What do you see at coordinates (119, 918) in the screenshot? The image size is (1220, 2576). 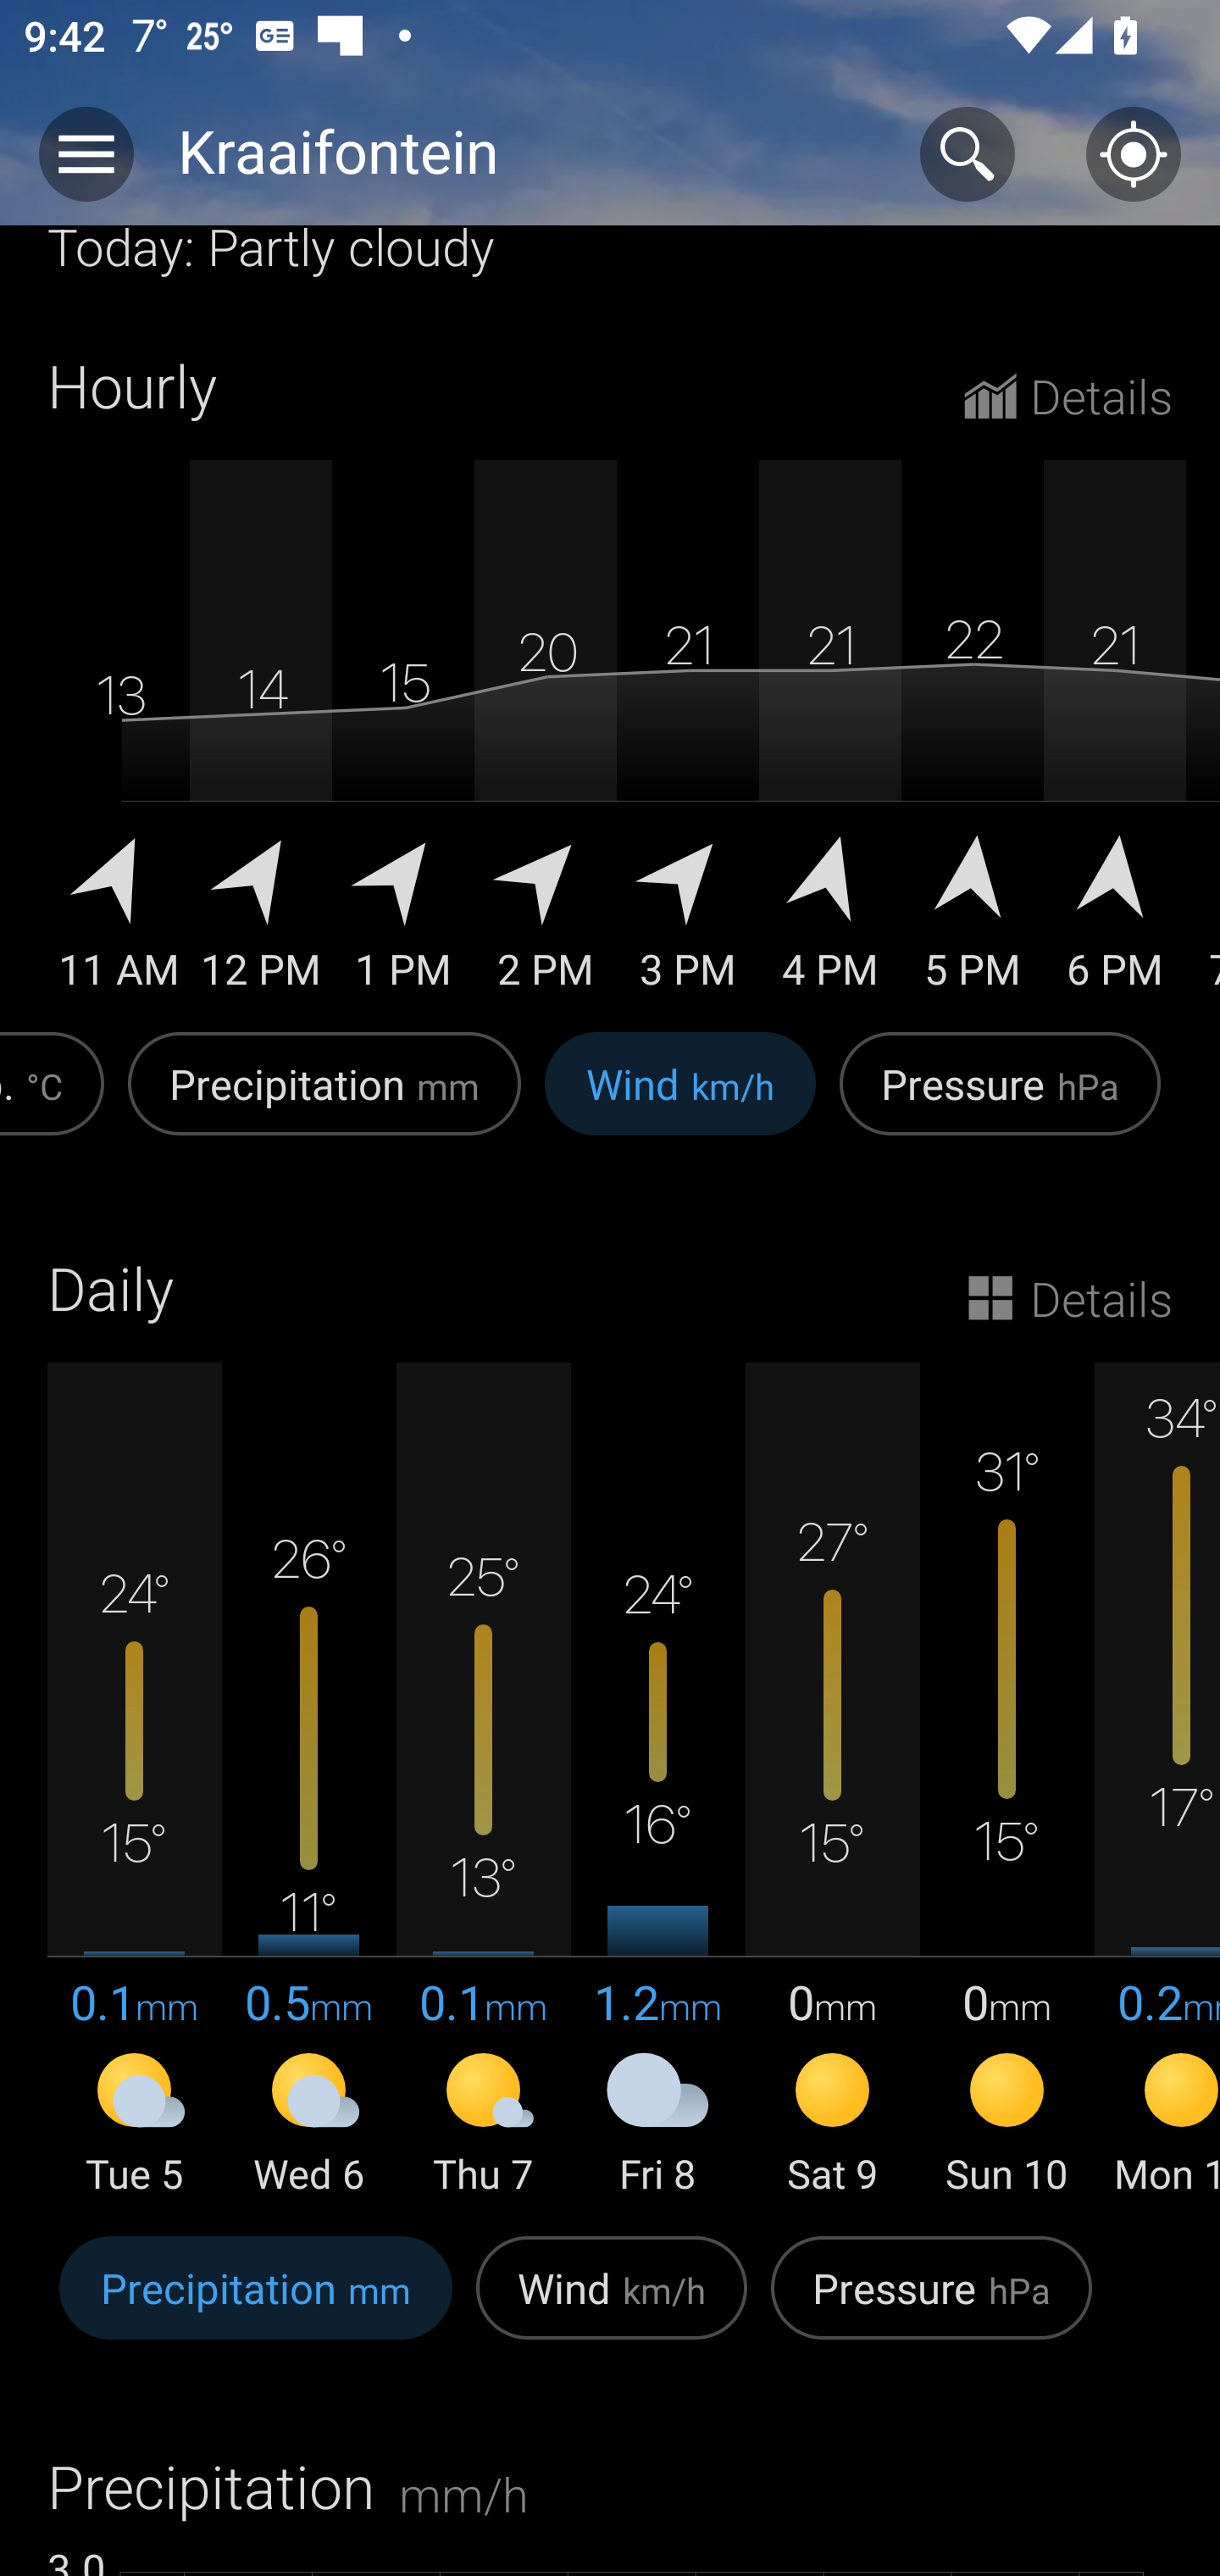 I see ` 11 AM` at bounding box center [119, 918].